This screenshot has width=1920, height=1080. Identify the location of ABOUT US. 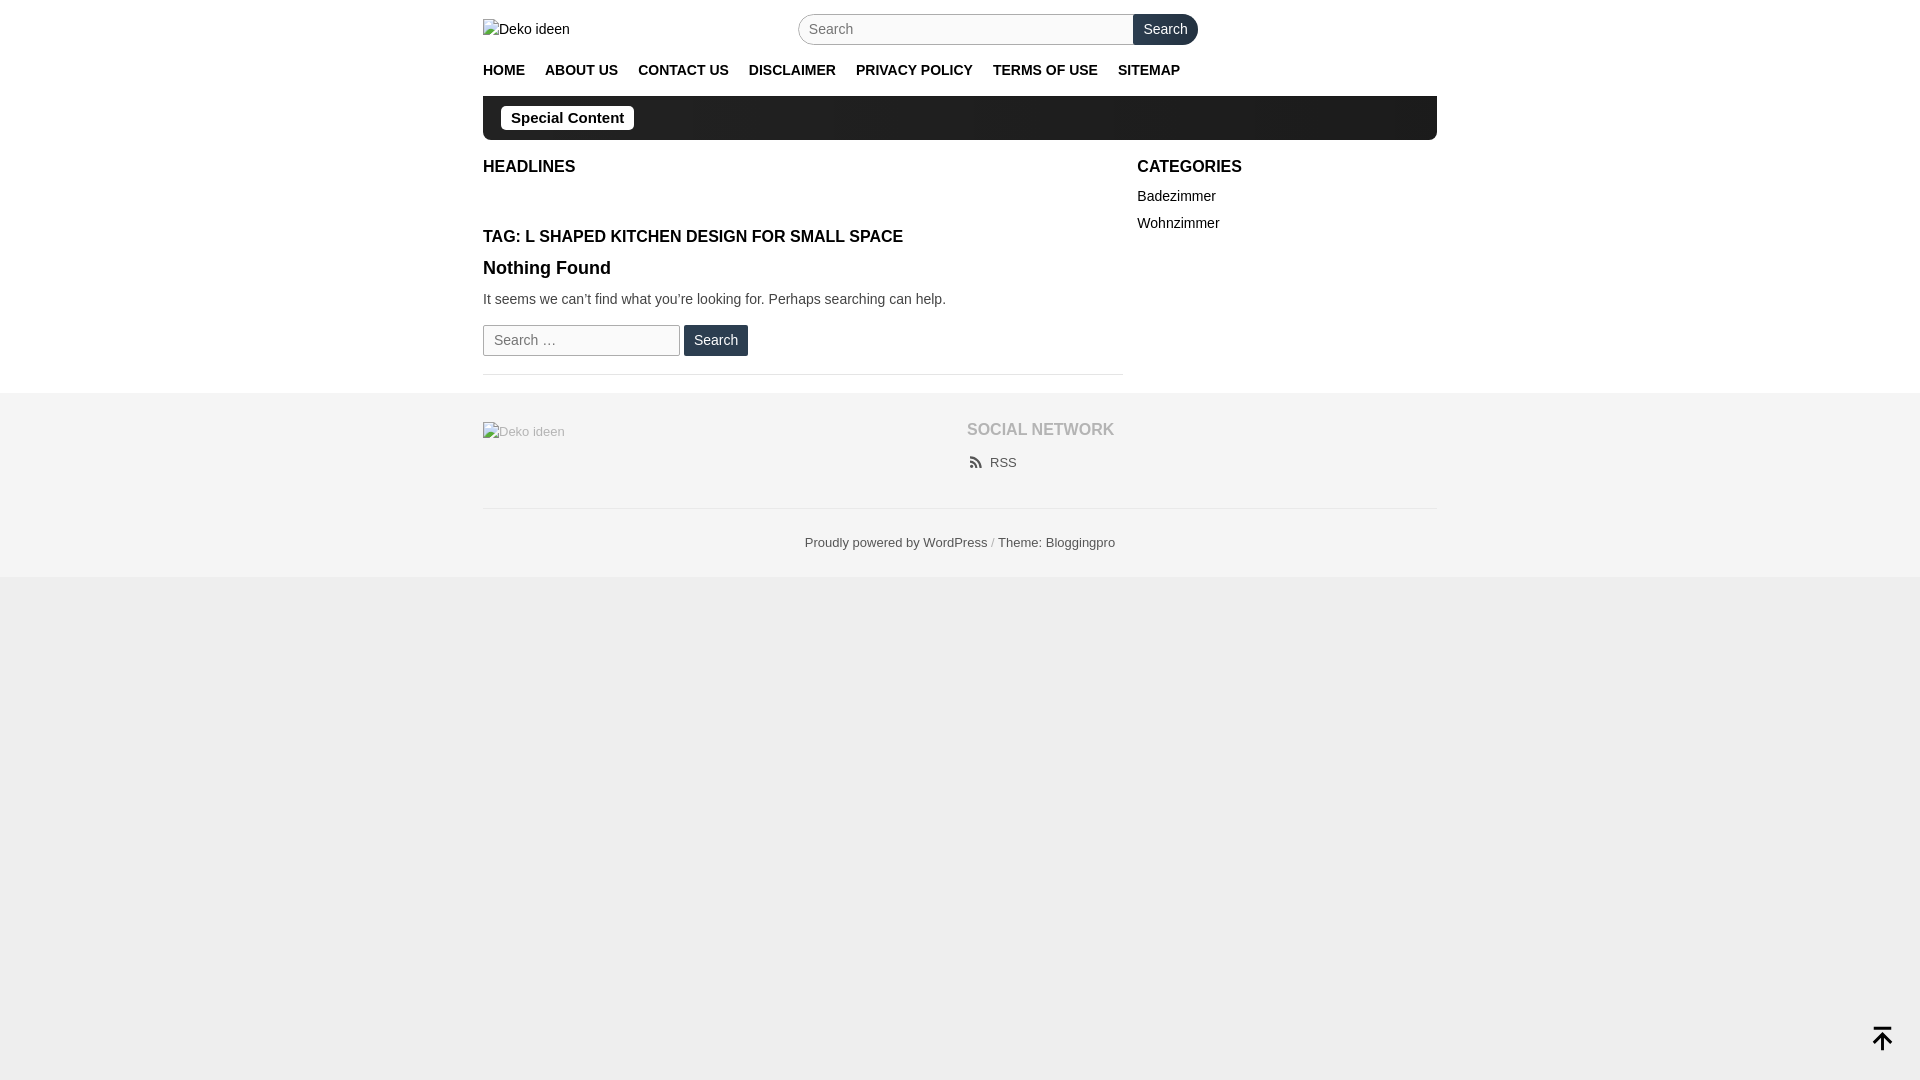
(581, 70).